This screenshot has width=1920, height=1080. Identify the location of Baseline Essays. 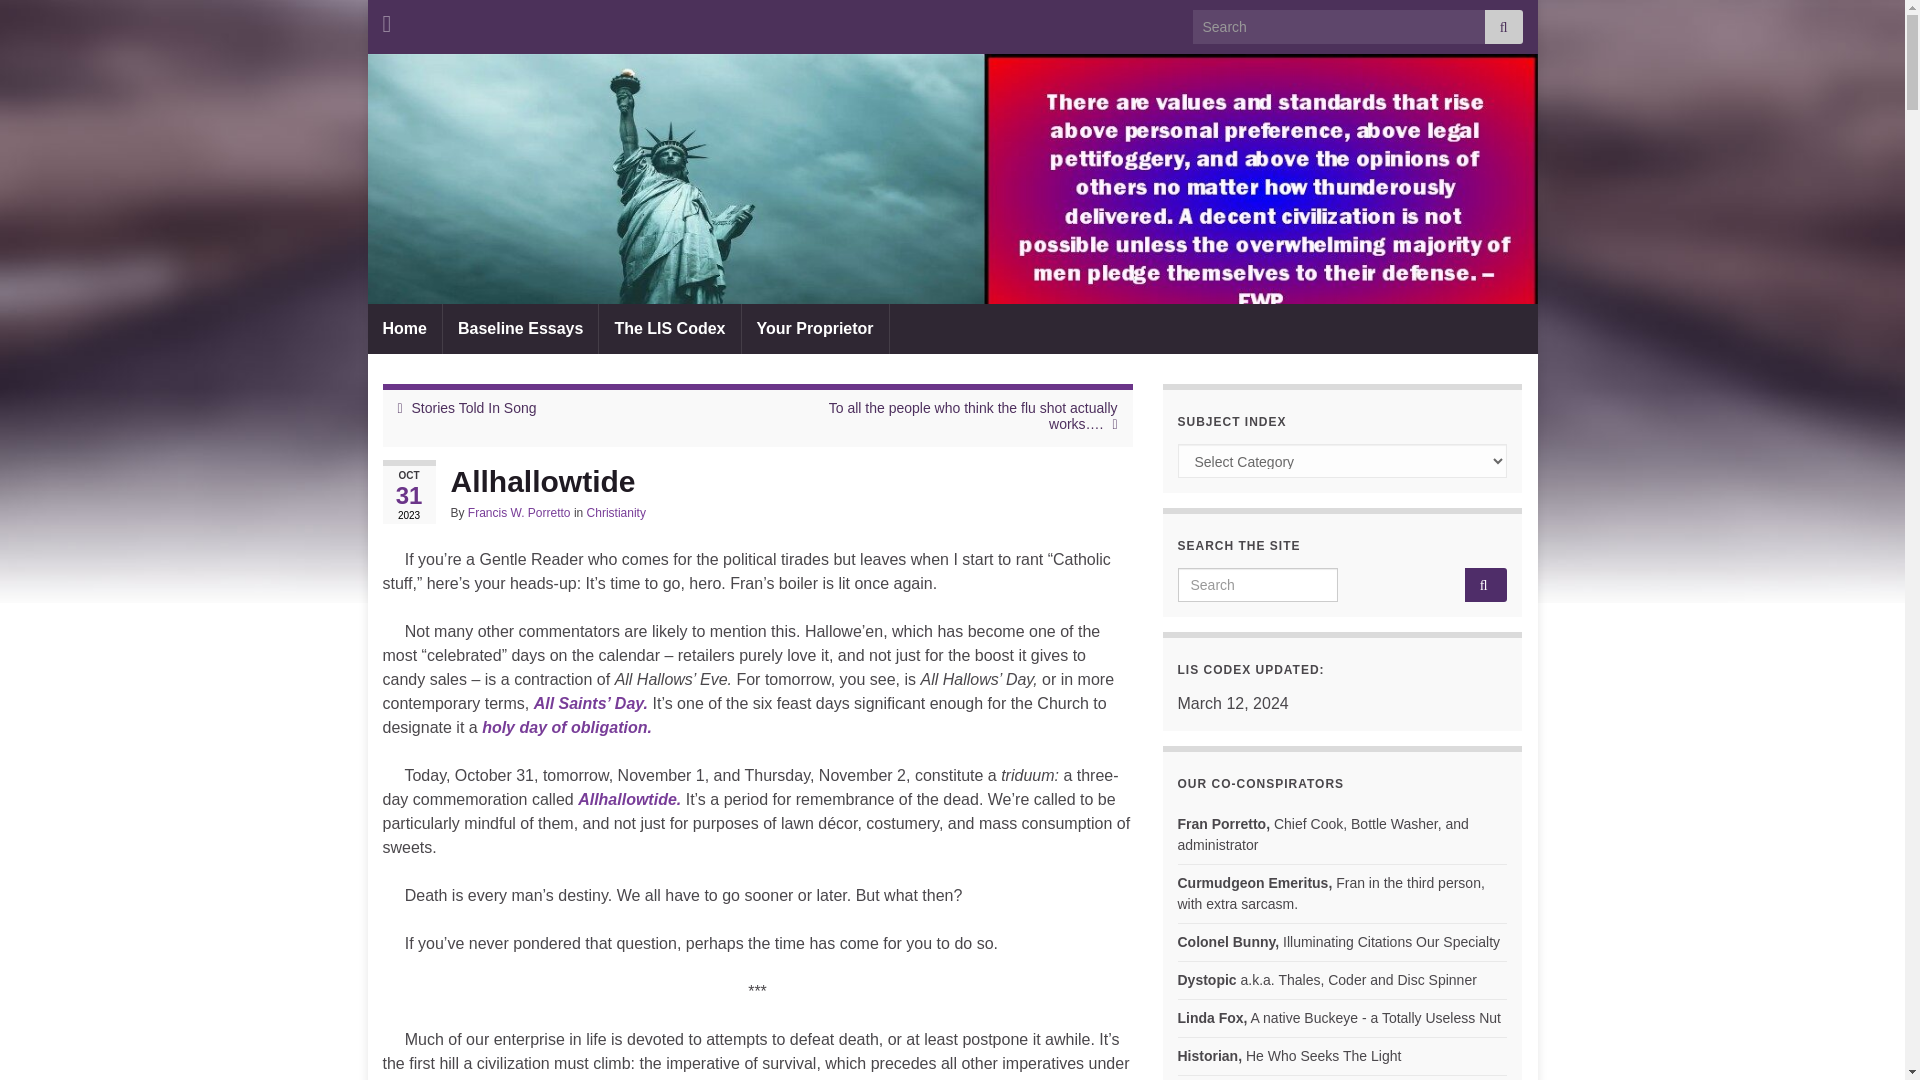
(520, 328).